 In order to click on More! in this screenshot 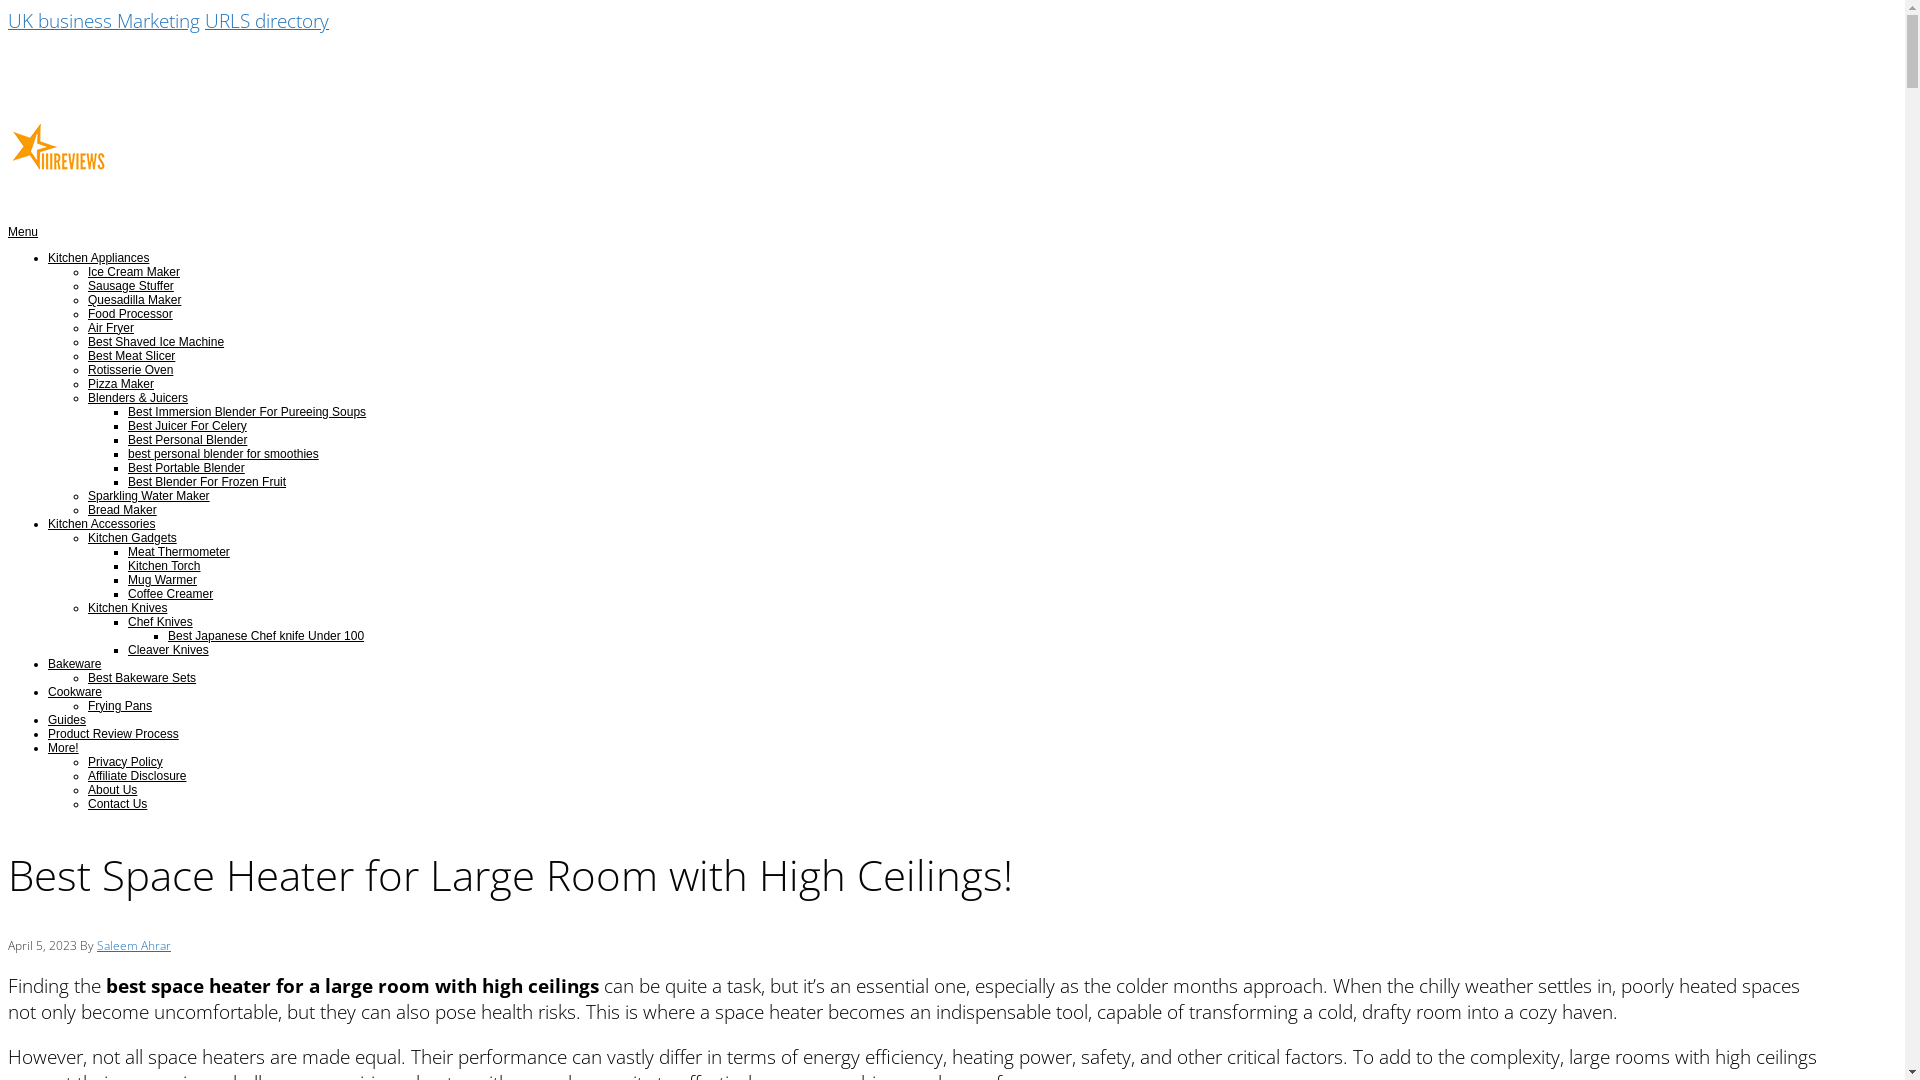, I will do `click(64, 748)`.